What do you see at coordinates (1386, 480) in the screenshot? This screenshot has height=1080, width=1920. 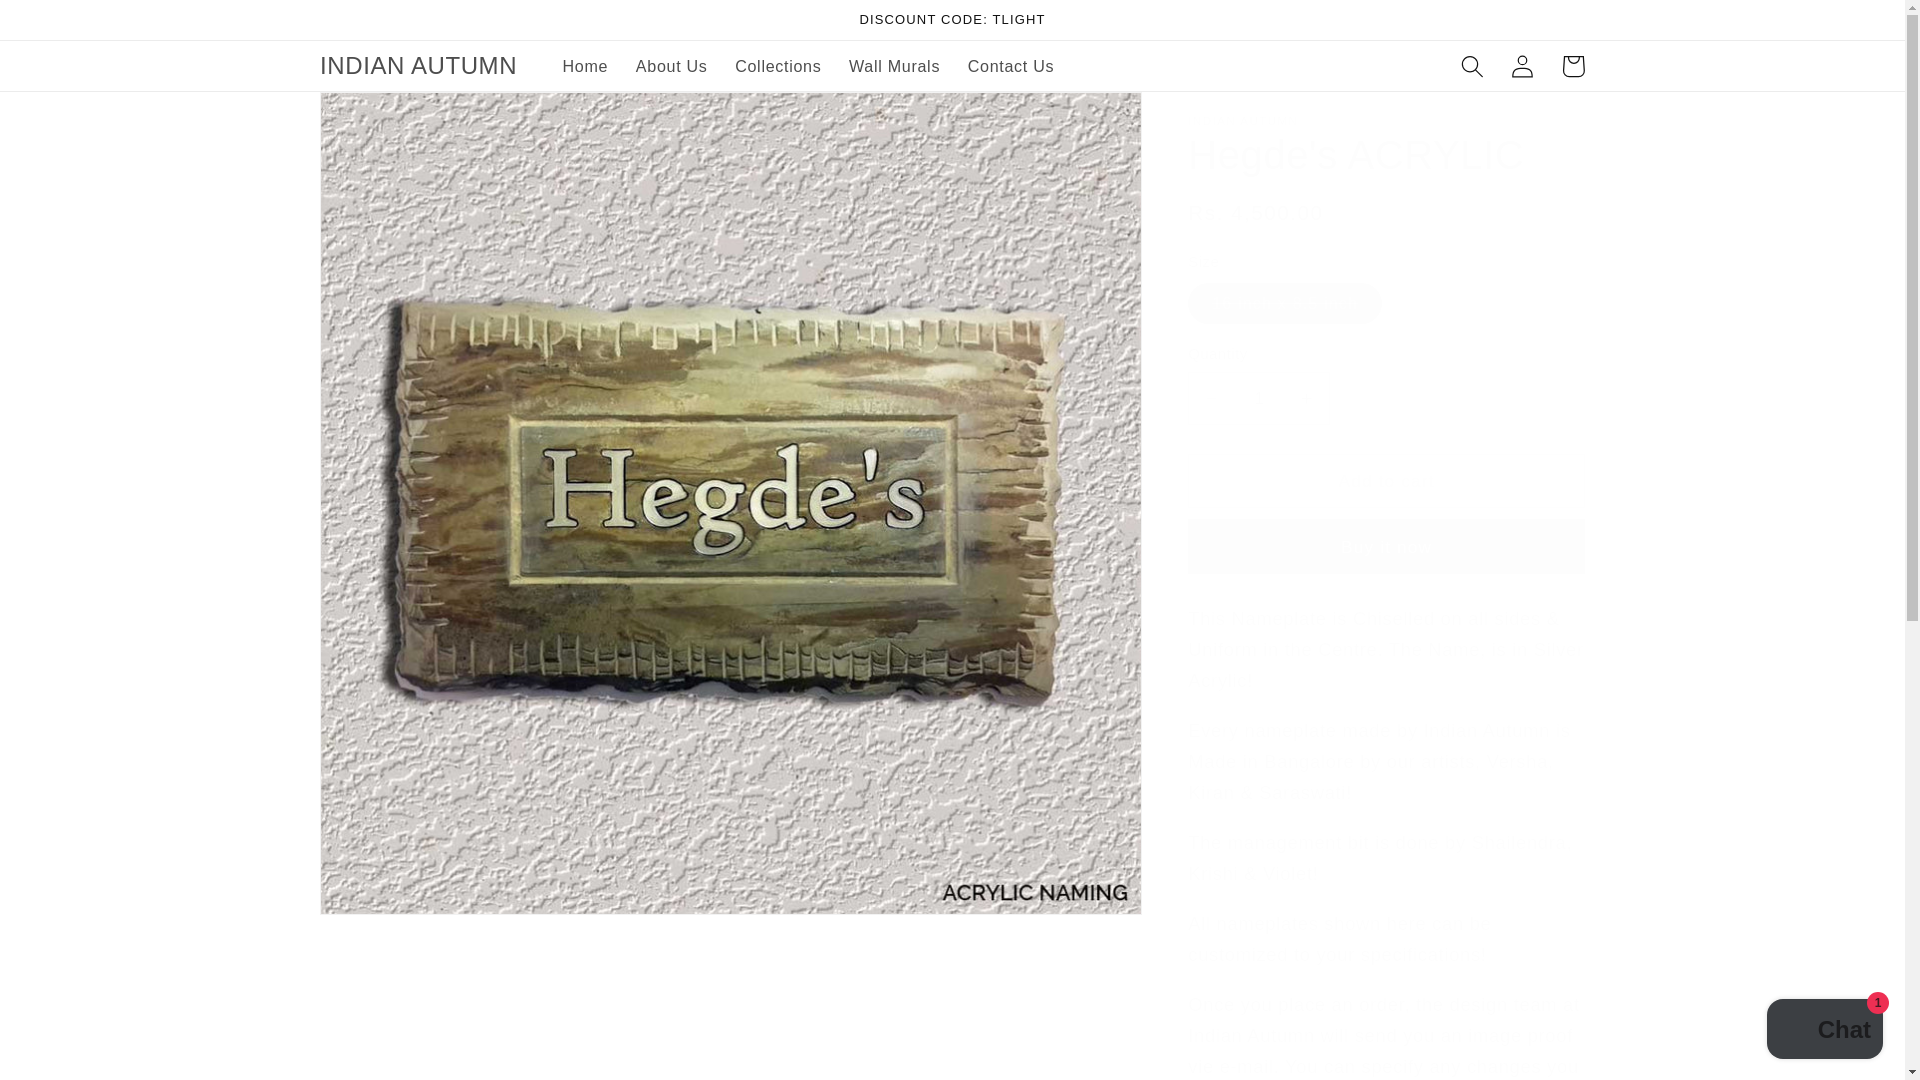 I see `Add to cart` at bounding box center [1386, 480].